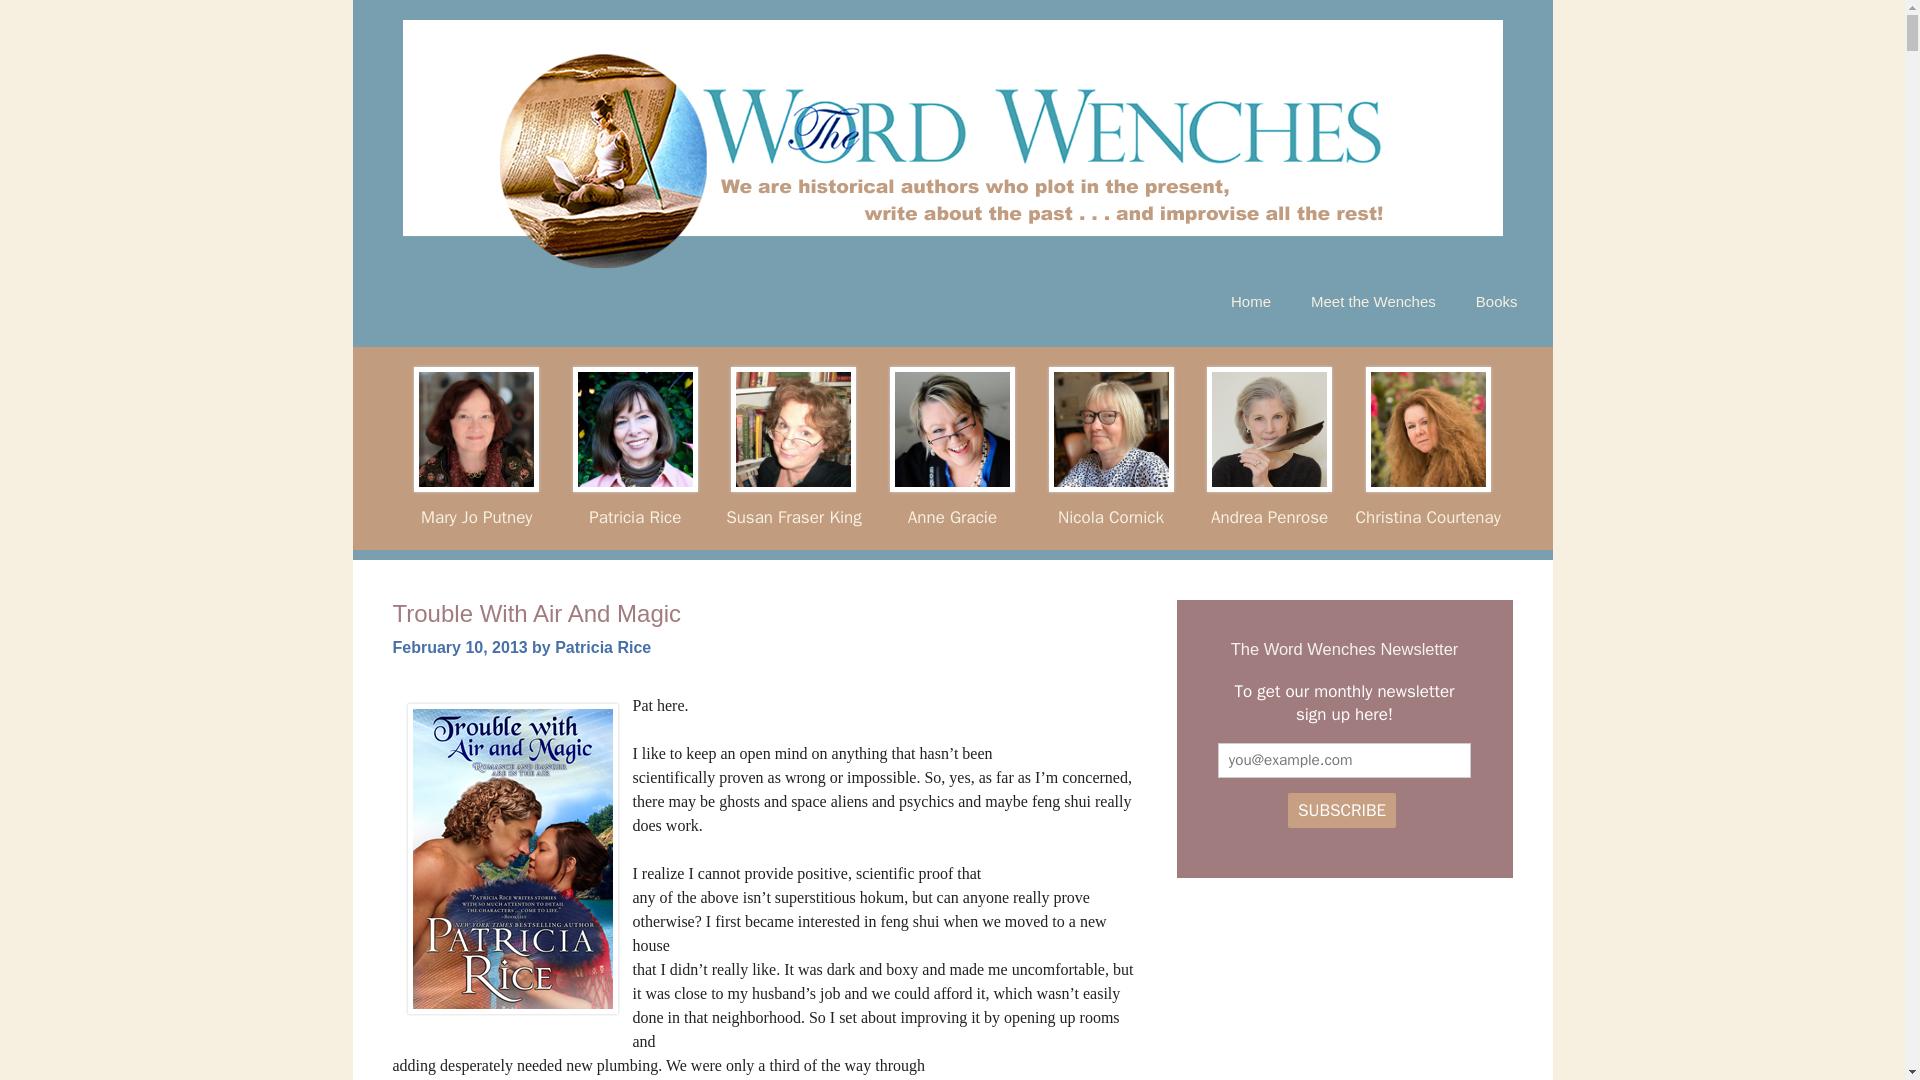 The width and height of the screenshot is (1920, 1080). Describe the element at coordinates (476, 516) in the screenshot. I see `Mary Jo Putney` at that location.